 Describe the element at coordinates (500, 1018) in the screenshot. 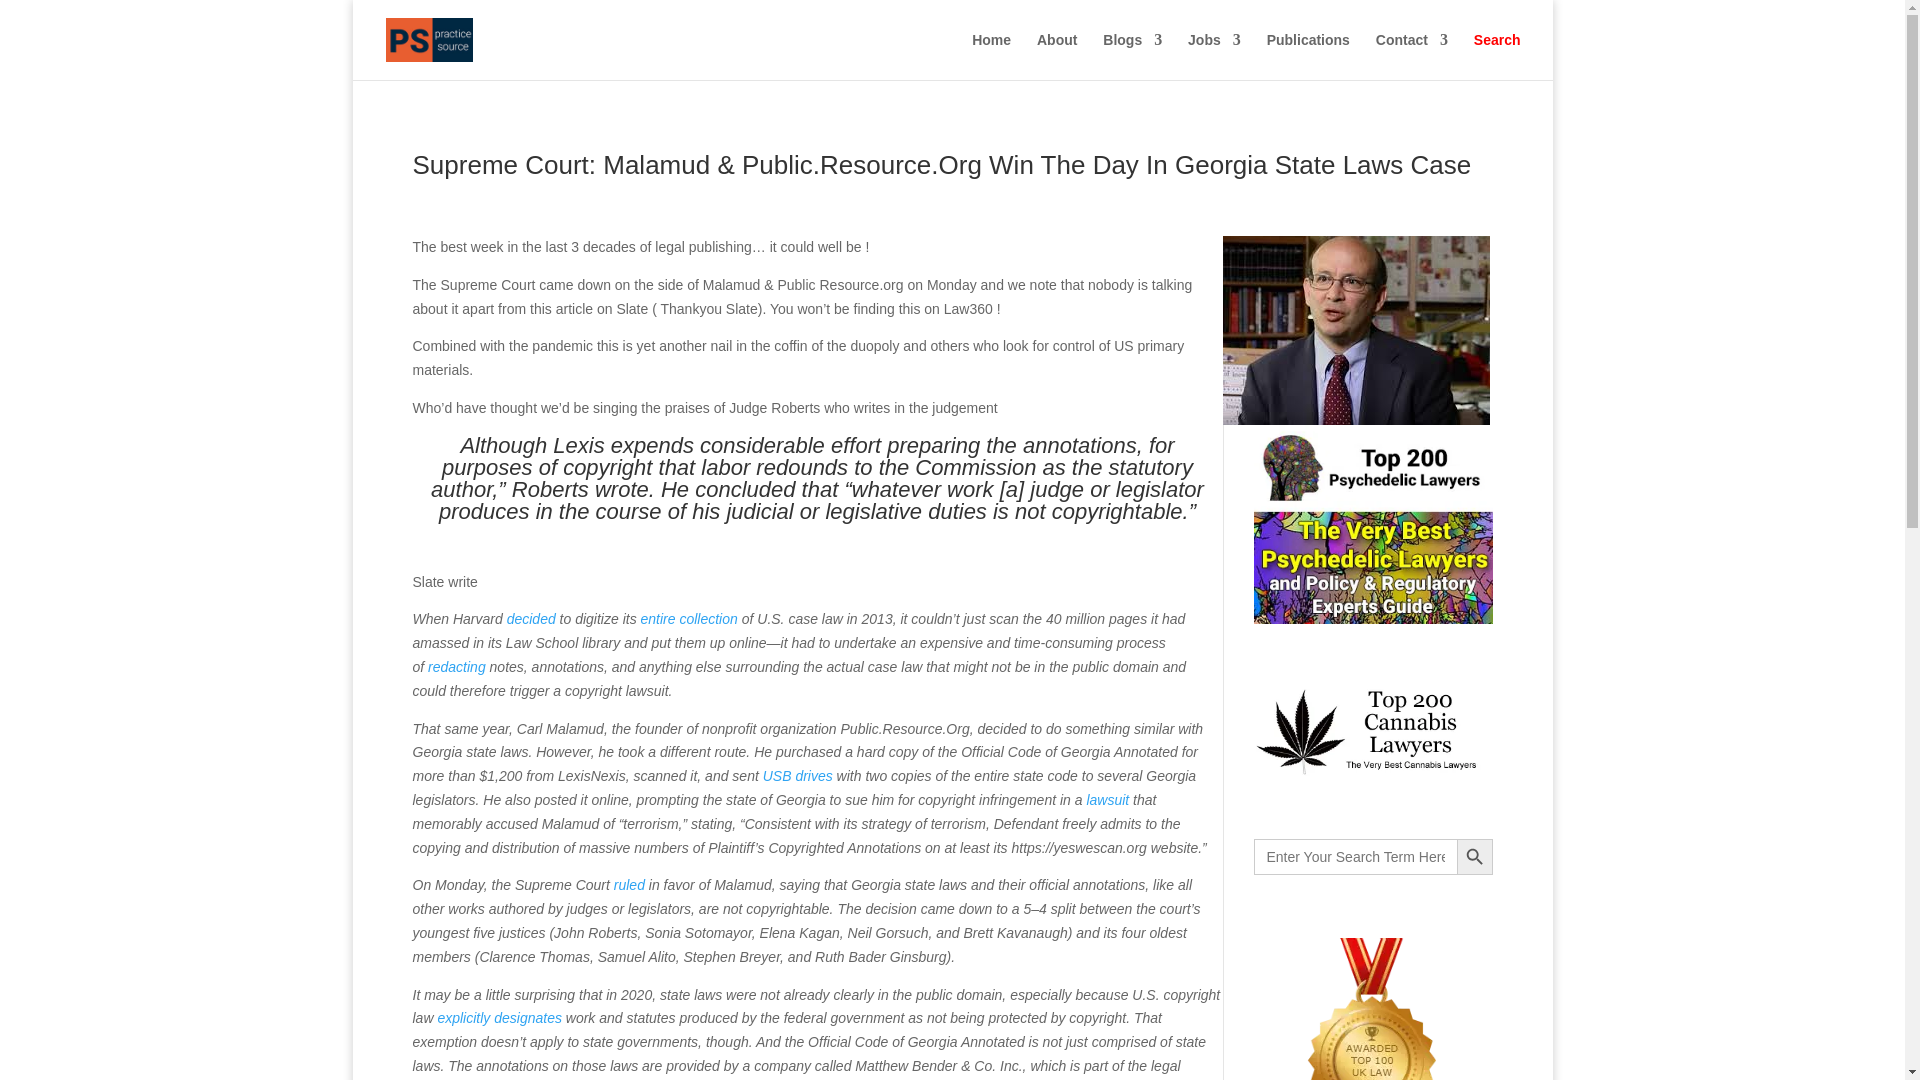

I see `explicitly designates` at that location.